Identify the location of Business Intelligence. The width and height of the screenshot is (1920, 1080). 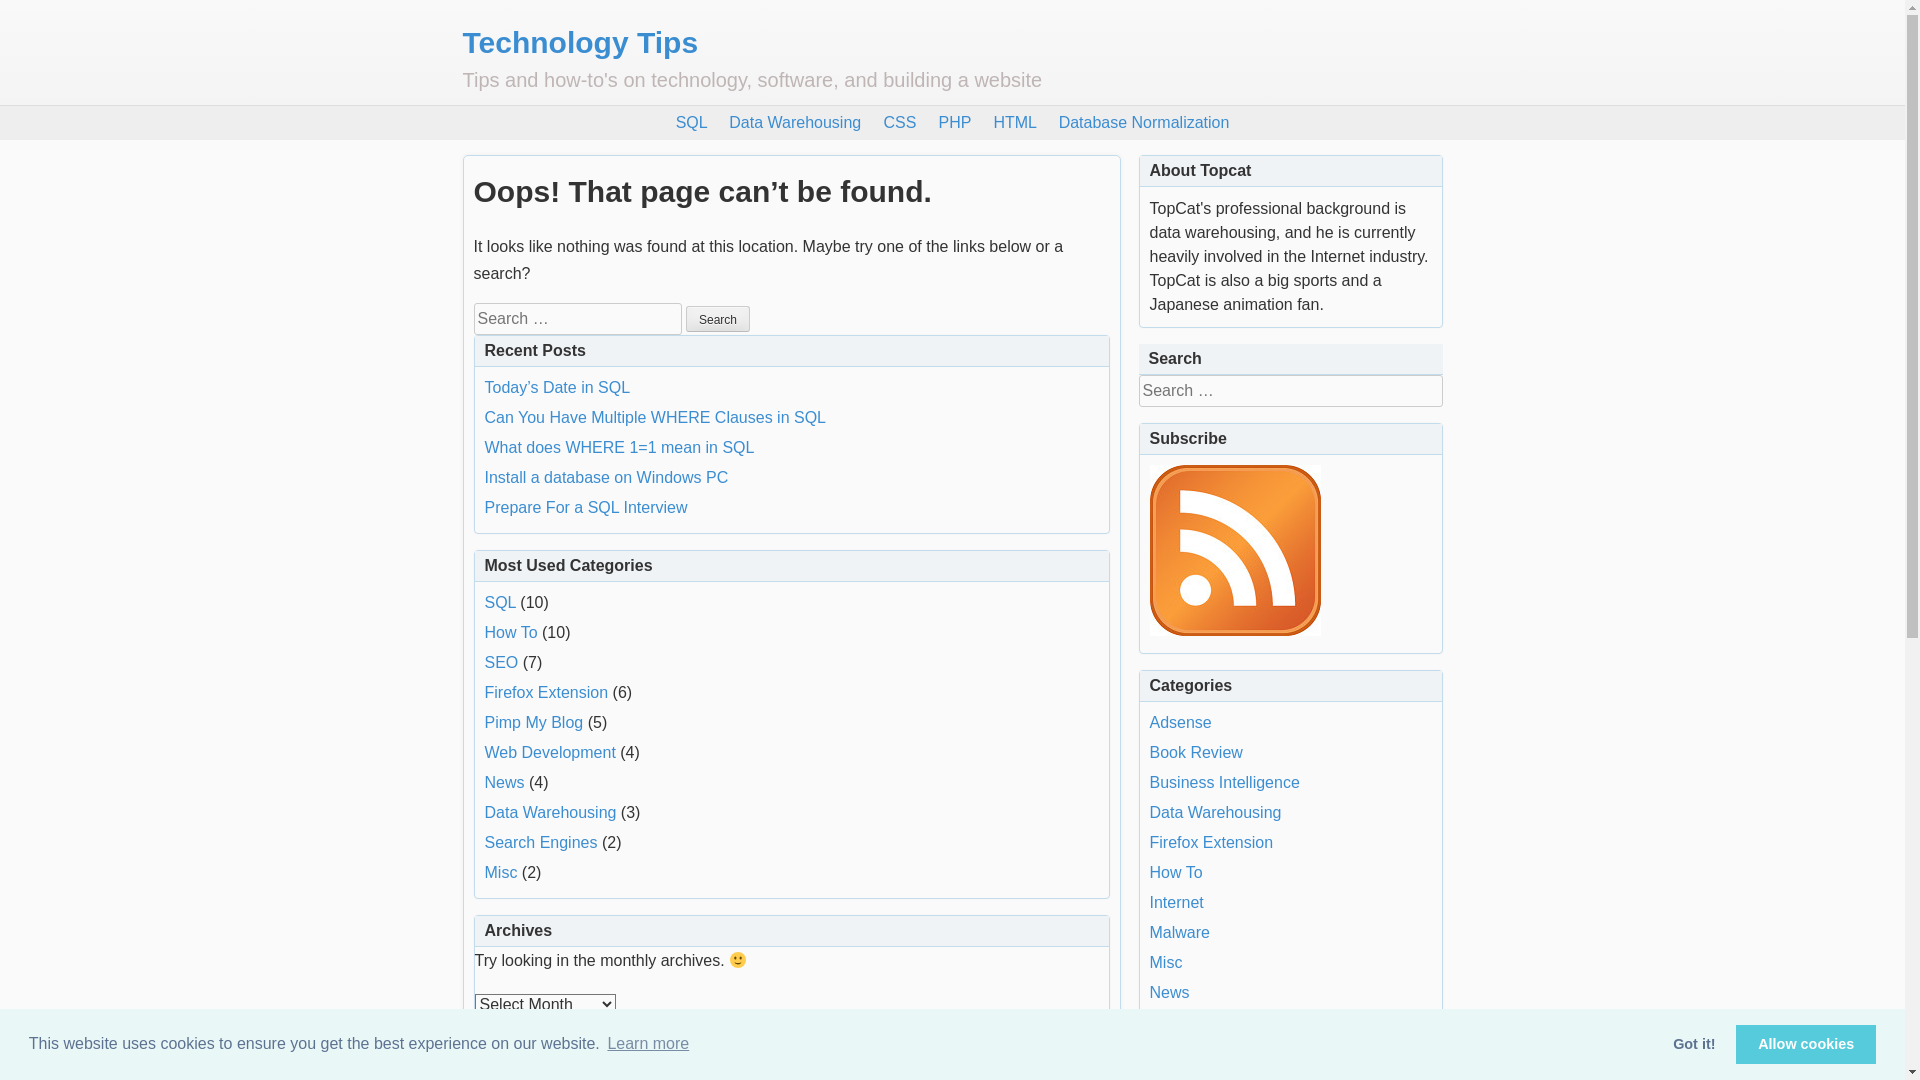
(1225, 782).